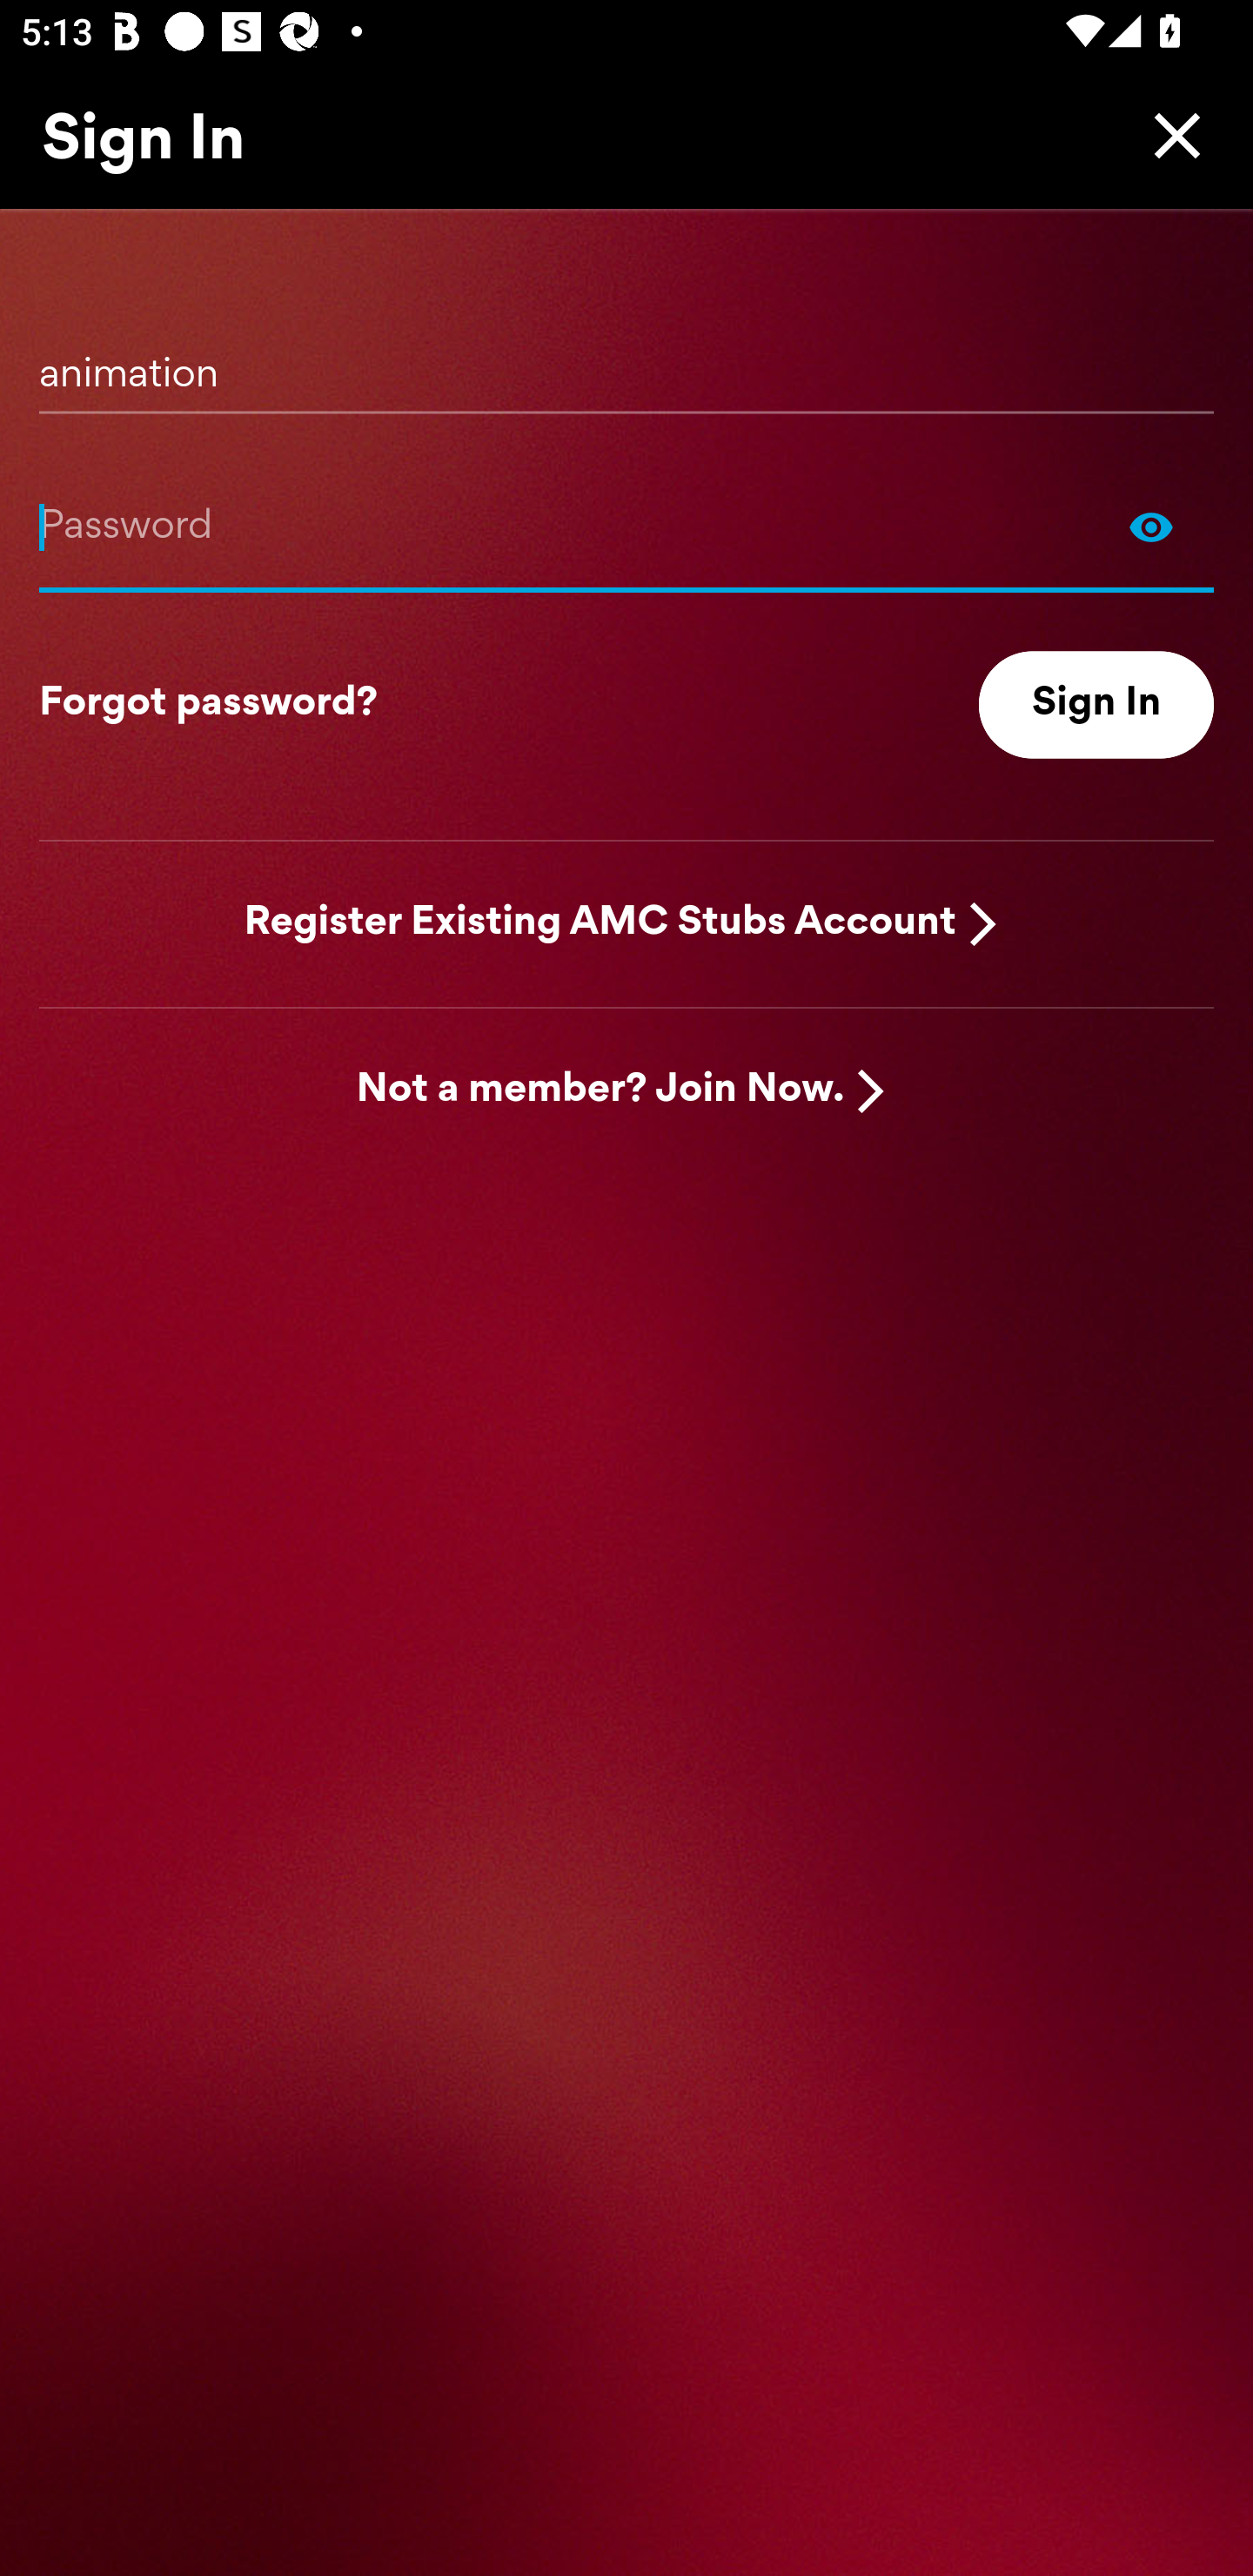  Describe the element at coordinates (1169, 135) in the screenshot. I see `Close` at that location.